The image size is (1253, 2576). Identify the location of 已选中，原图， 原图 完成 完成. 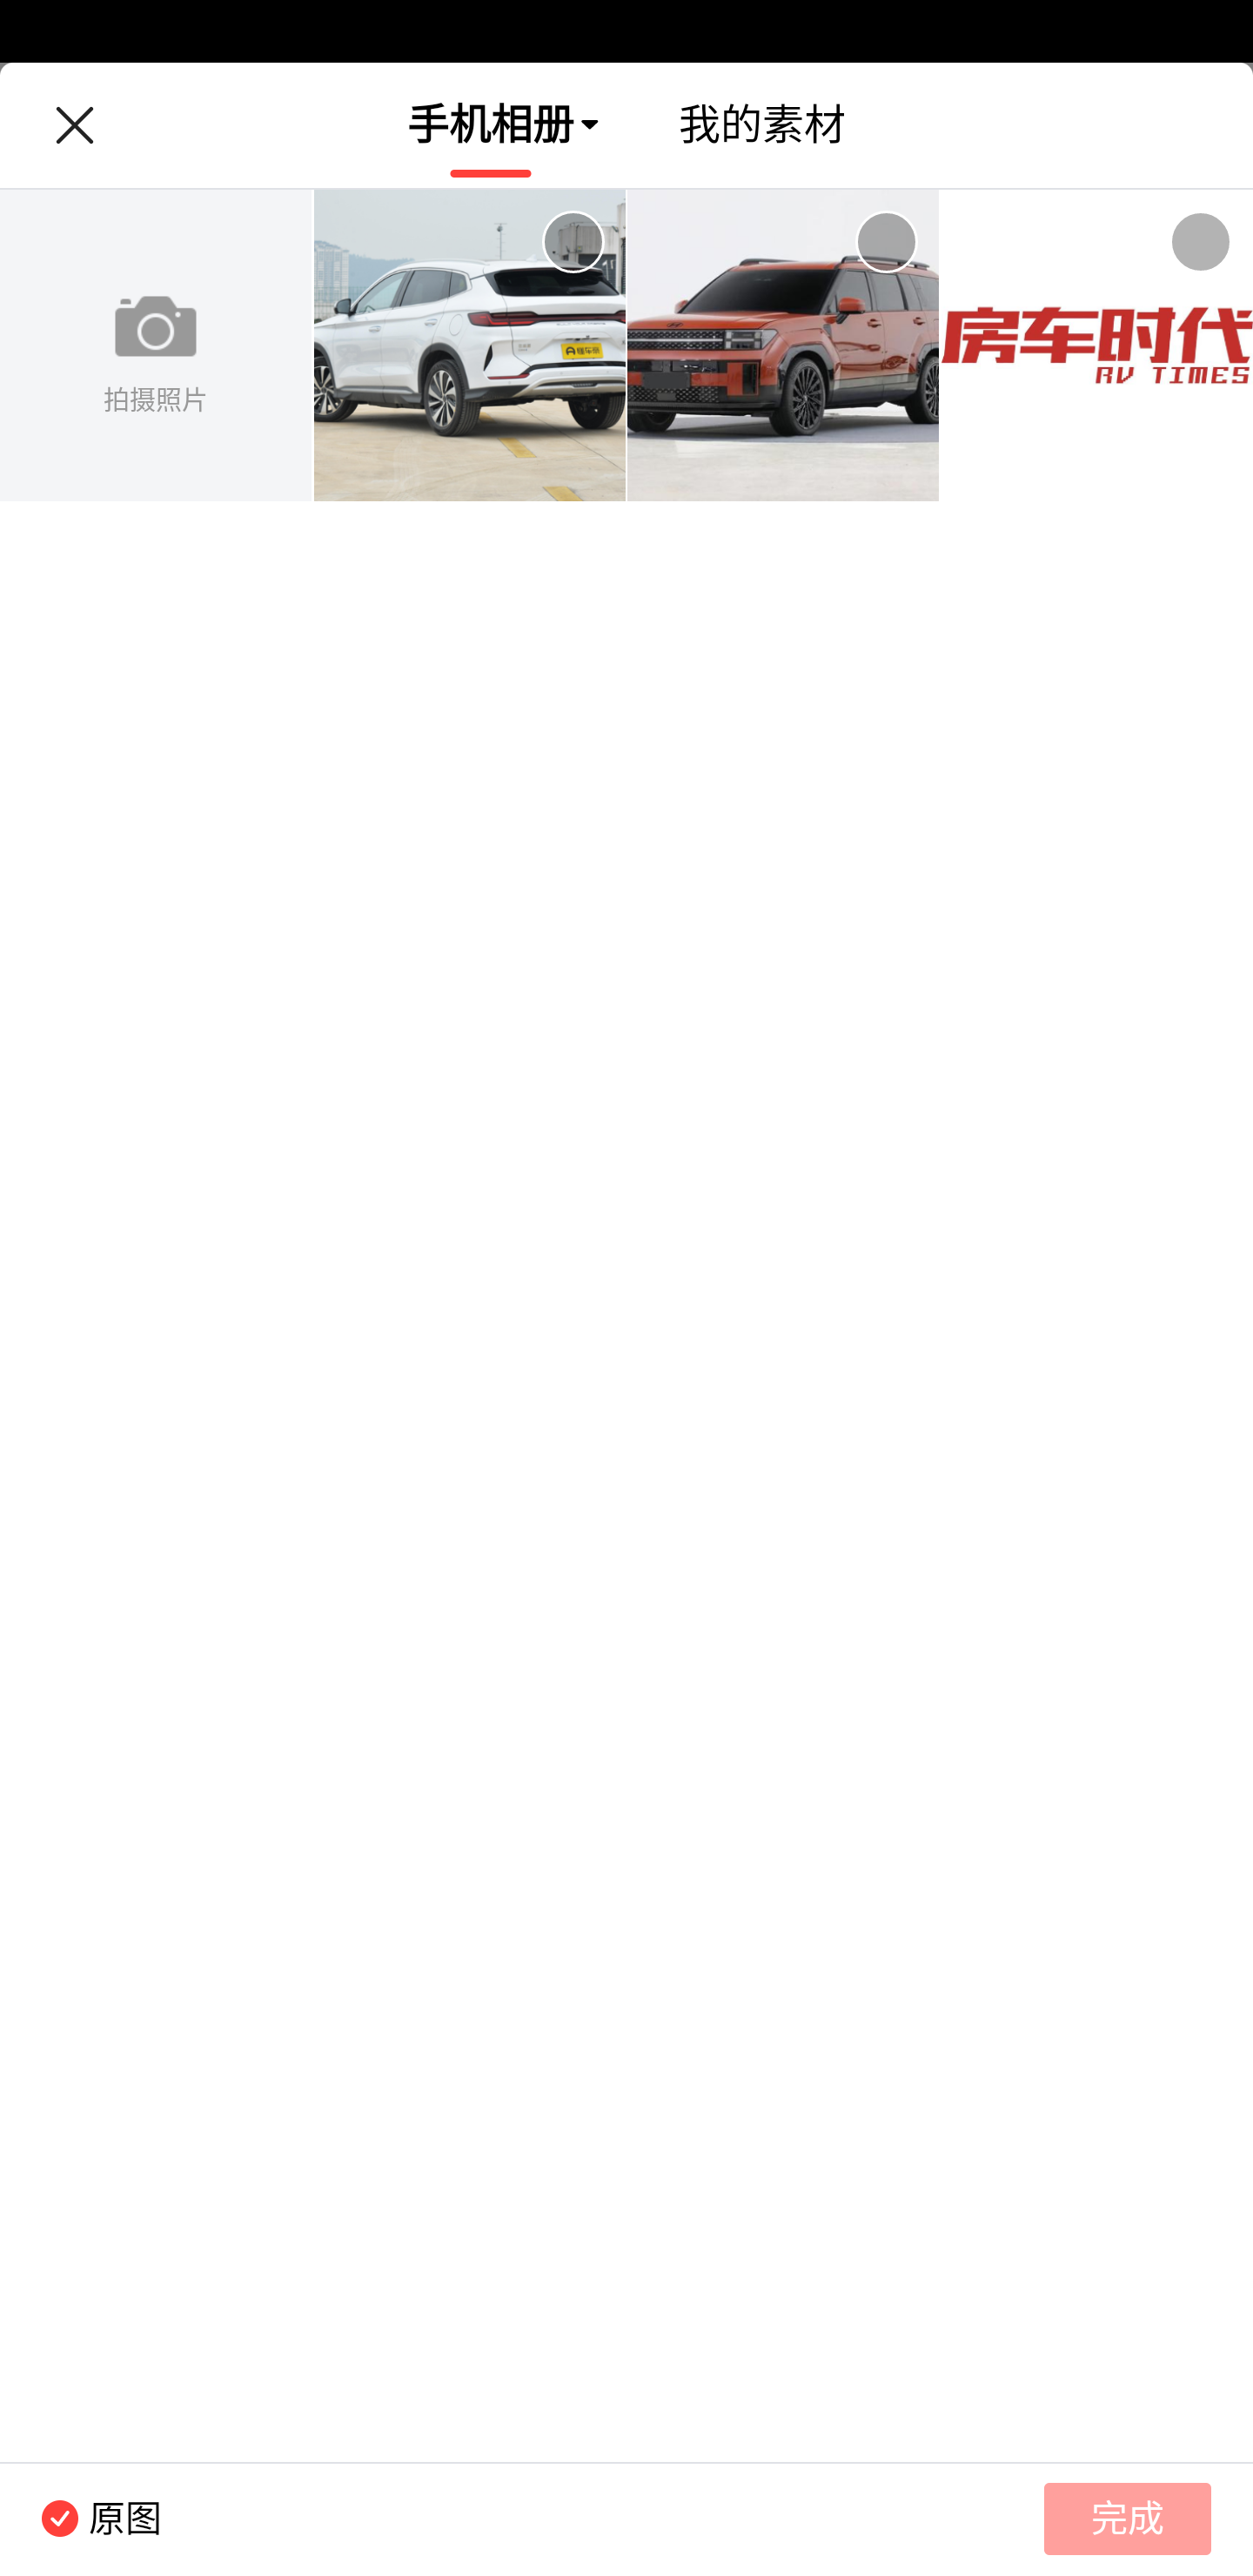
(626, 2519).